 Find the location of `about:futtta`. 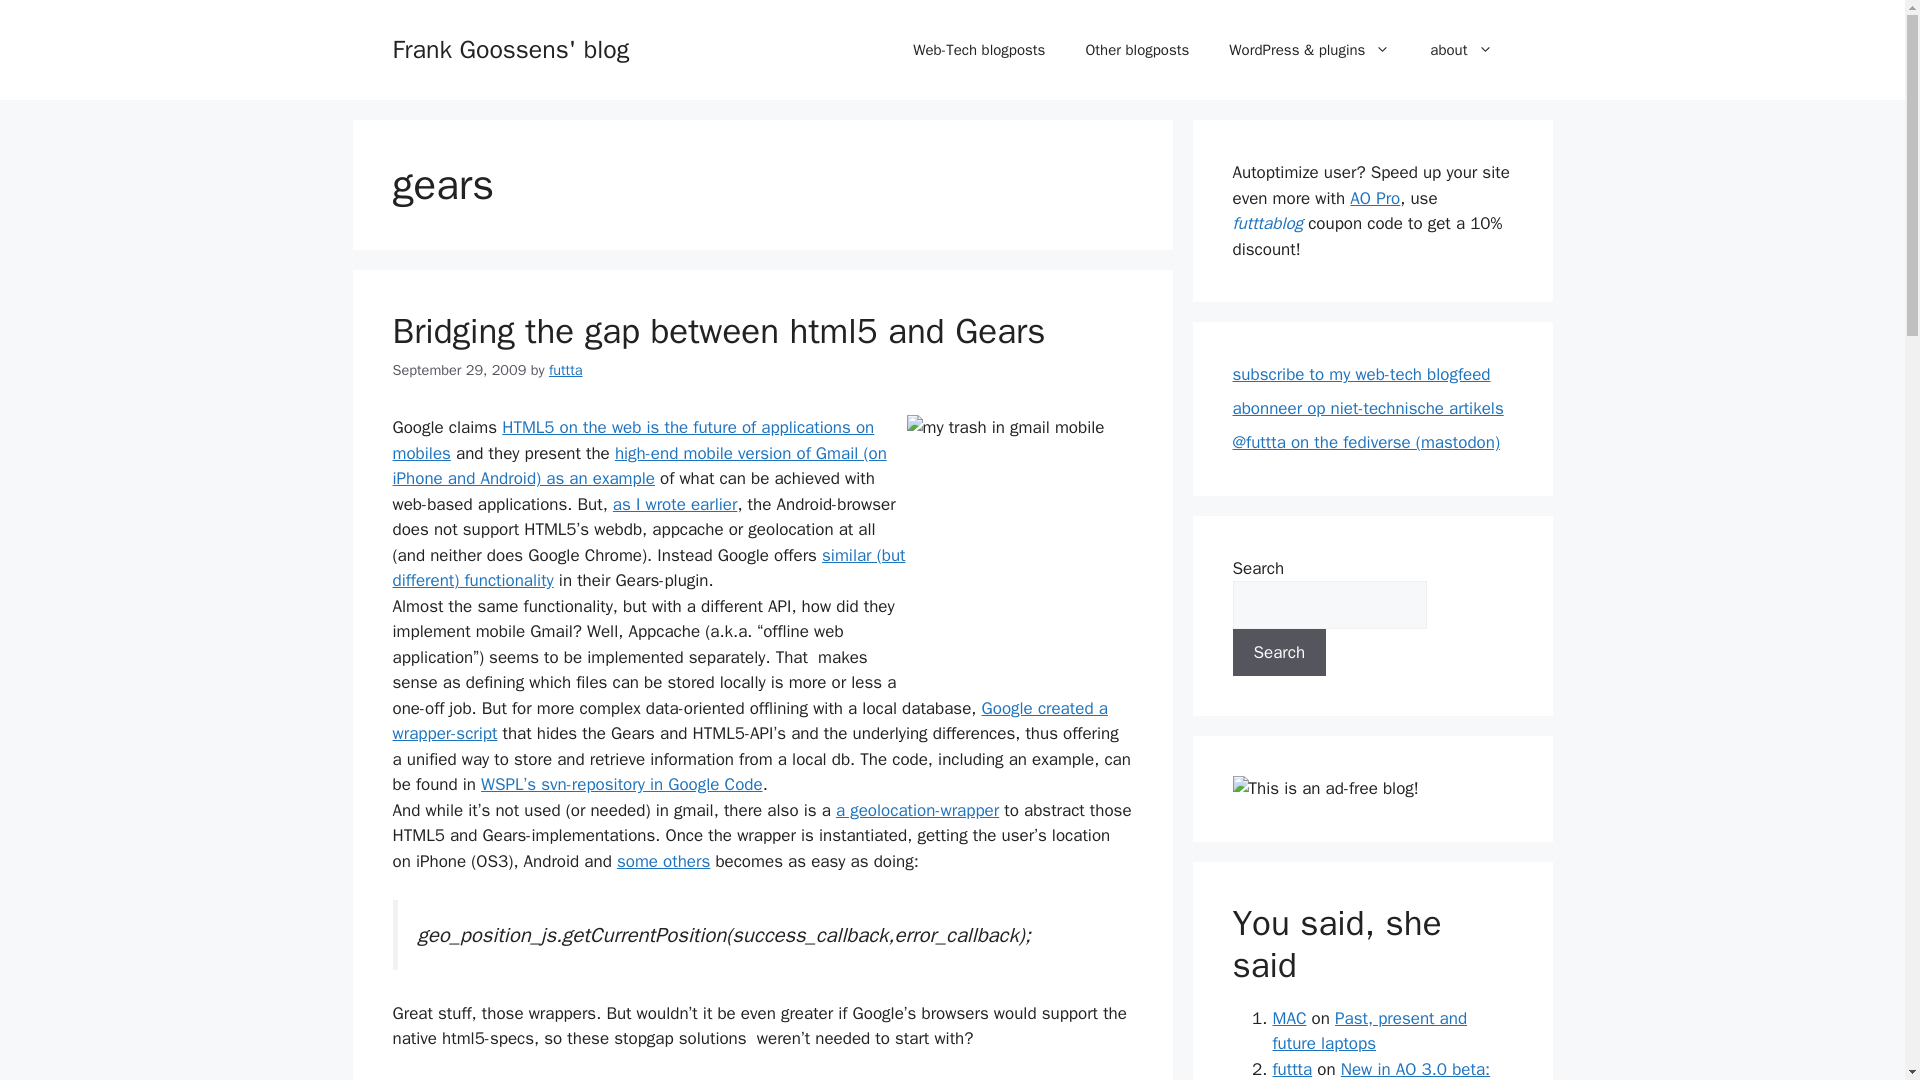

about:futtta is located at coordinates (1460, 50).